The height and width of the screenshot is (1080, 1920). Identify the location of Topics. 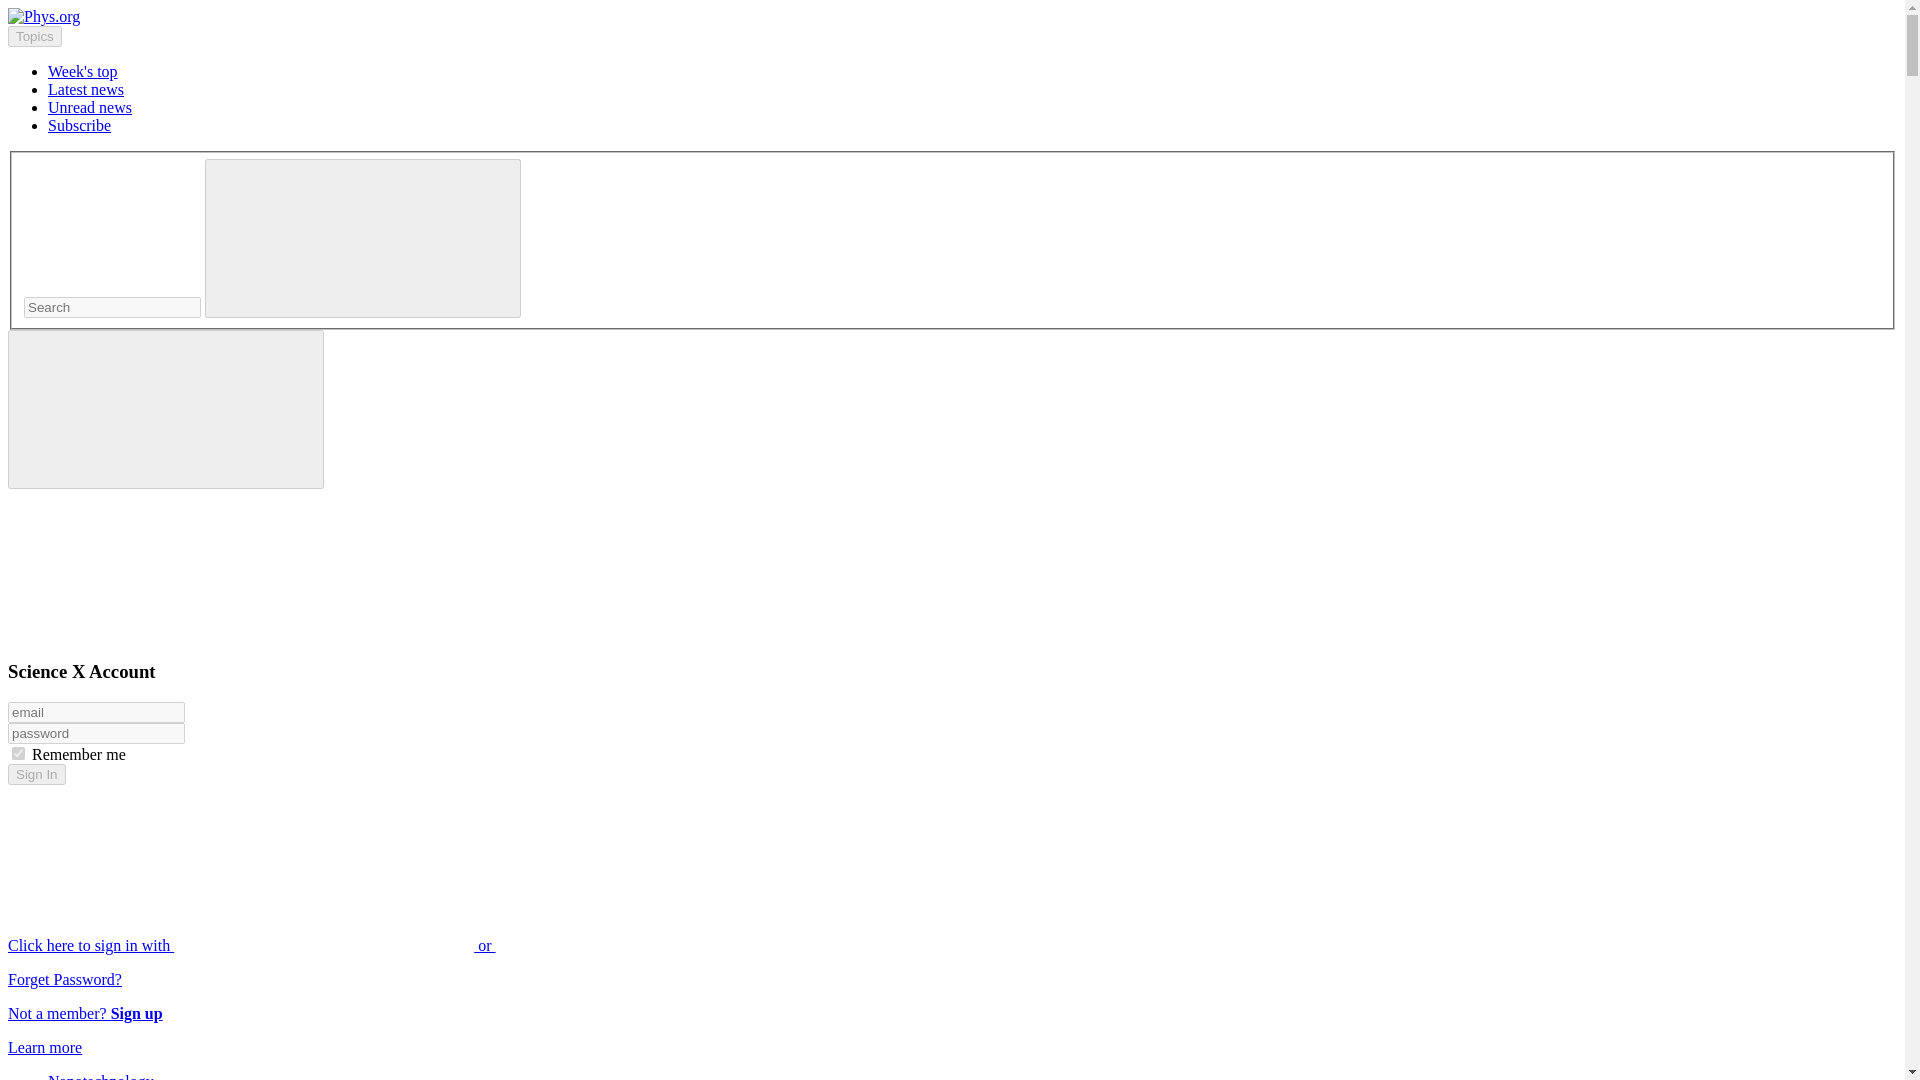
(34, 36).